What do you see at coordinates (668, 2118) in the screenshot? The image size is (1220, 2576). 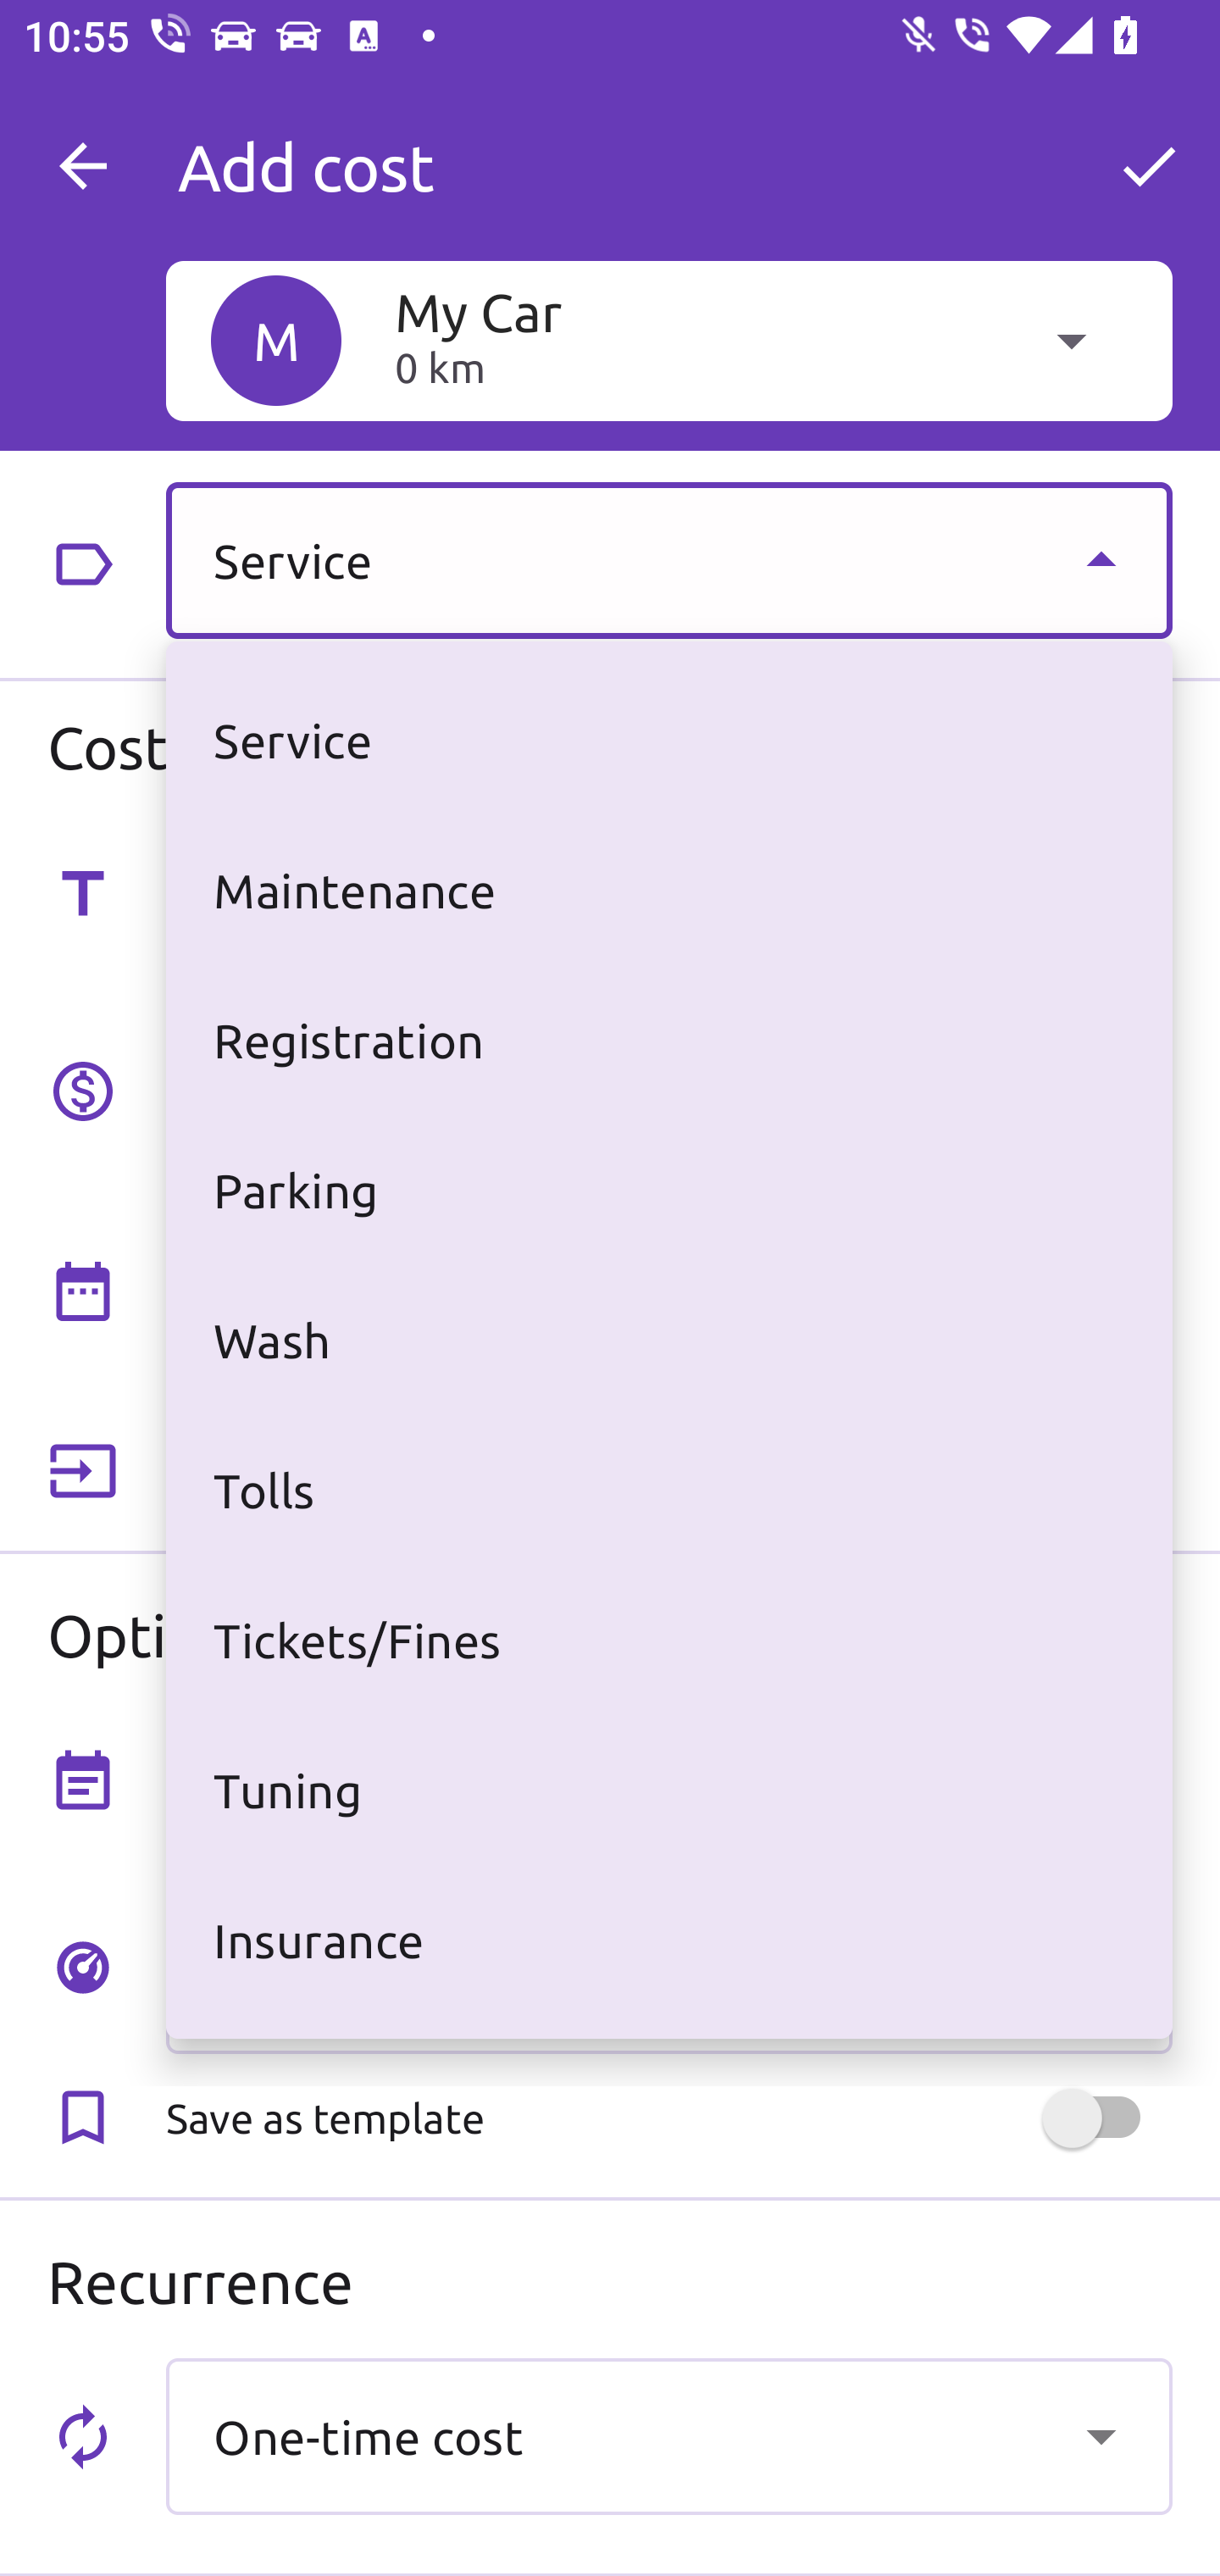 I see `Save as template` at bounding box center [668, 2118].